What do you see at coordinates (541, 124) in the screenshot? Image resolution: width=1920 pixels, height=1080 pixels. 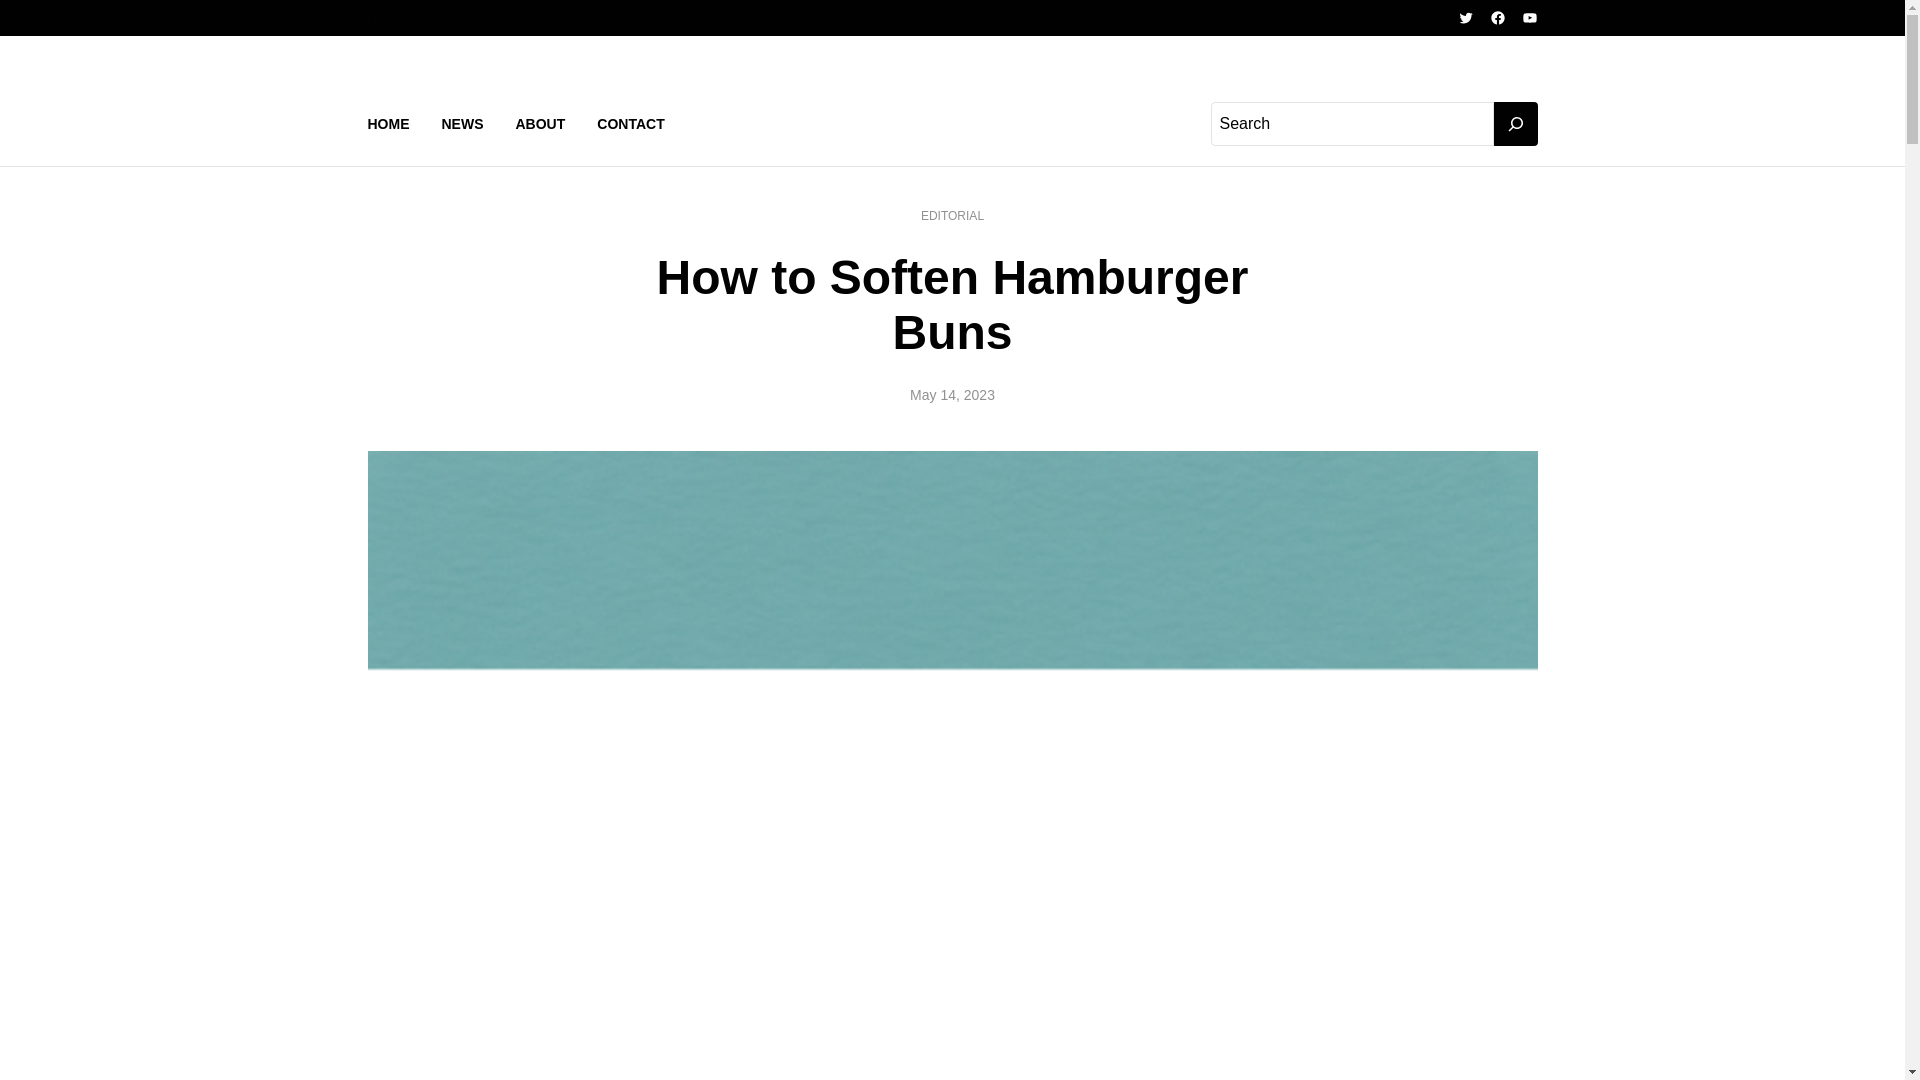 I see `ABOUT` at bounding box center [541, 124].